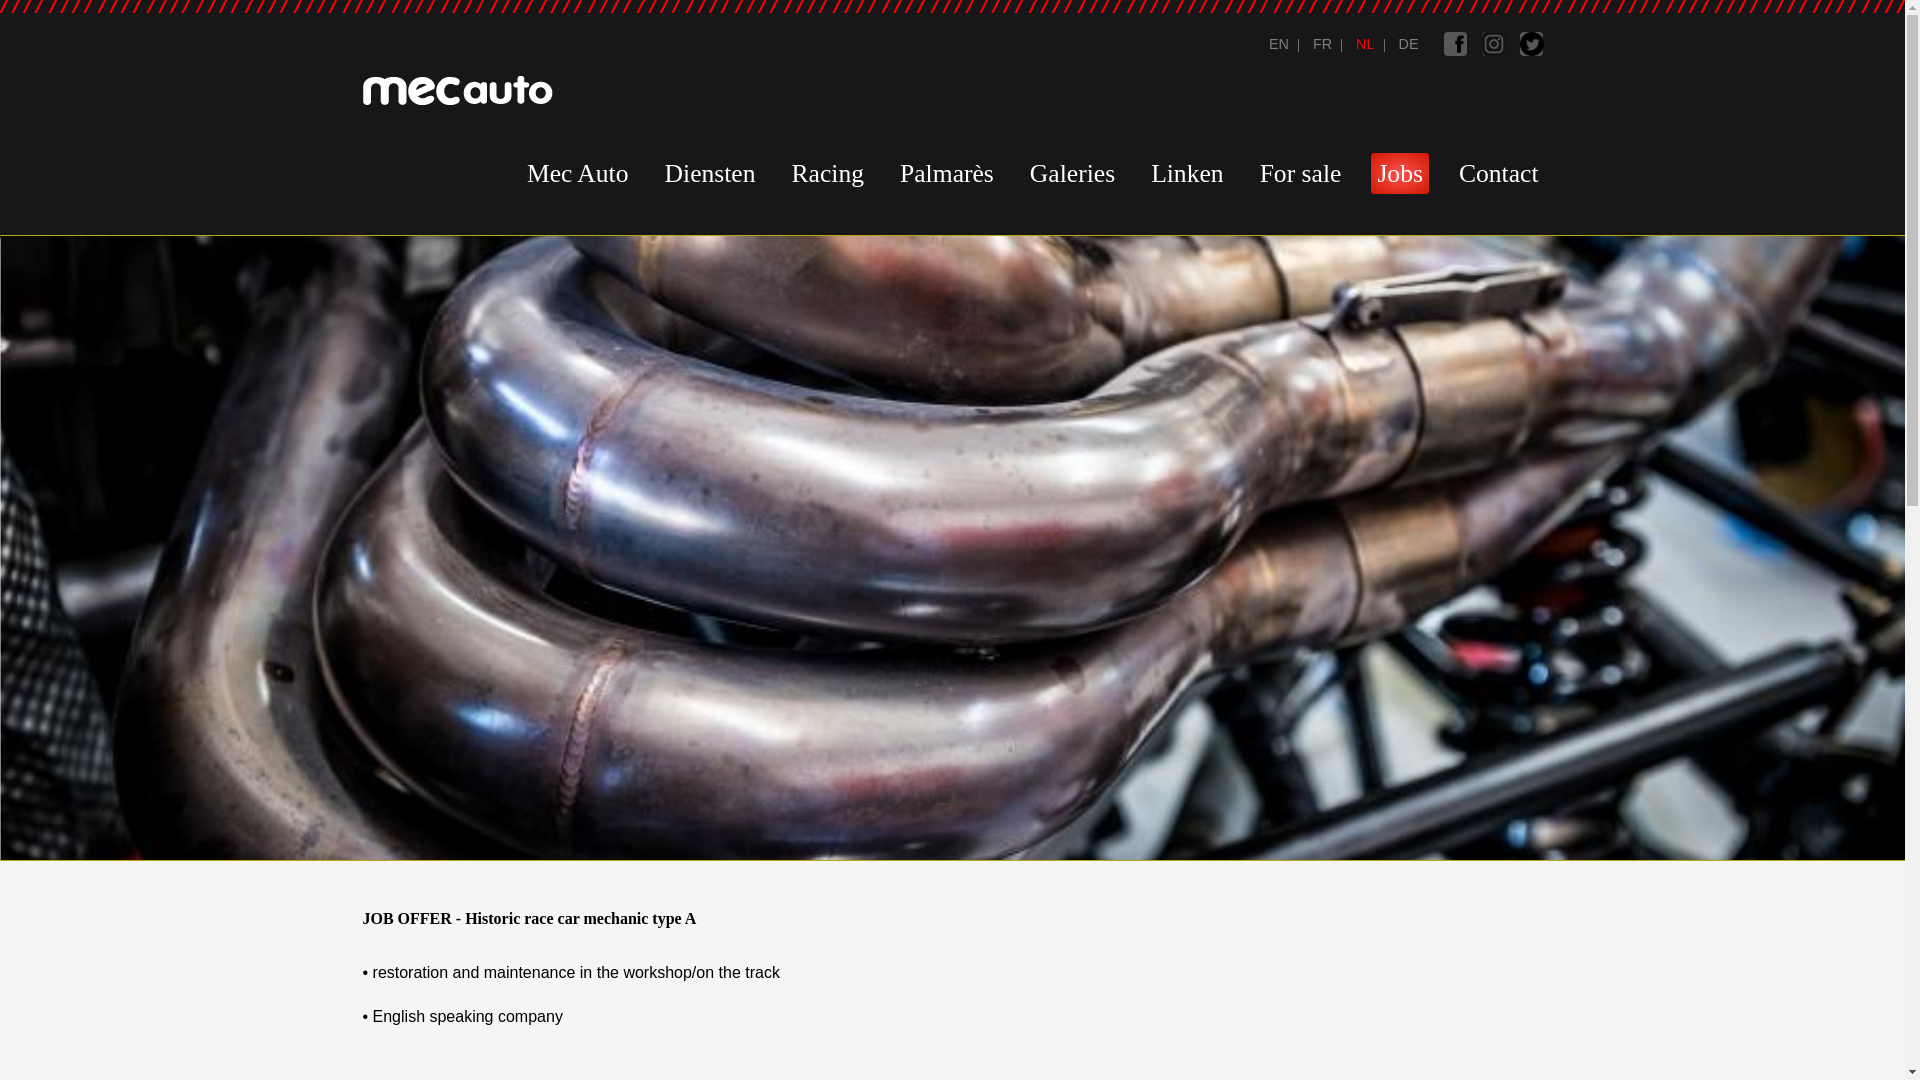 Image resolution: width=1920 pixels, height=1080 pixels. Describe the element at coordinates (1406, 43) in the screenshot. I see `DE` at that location.